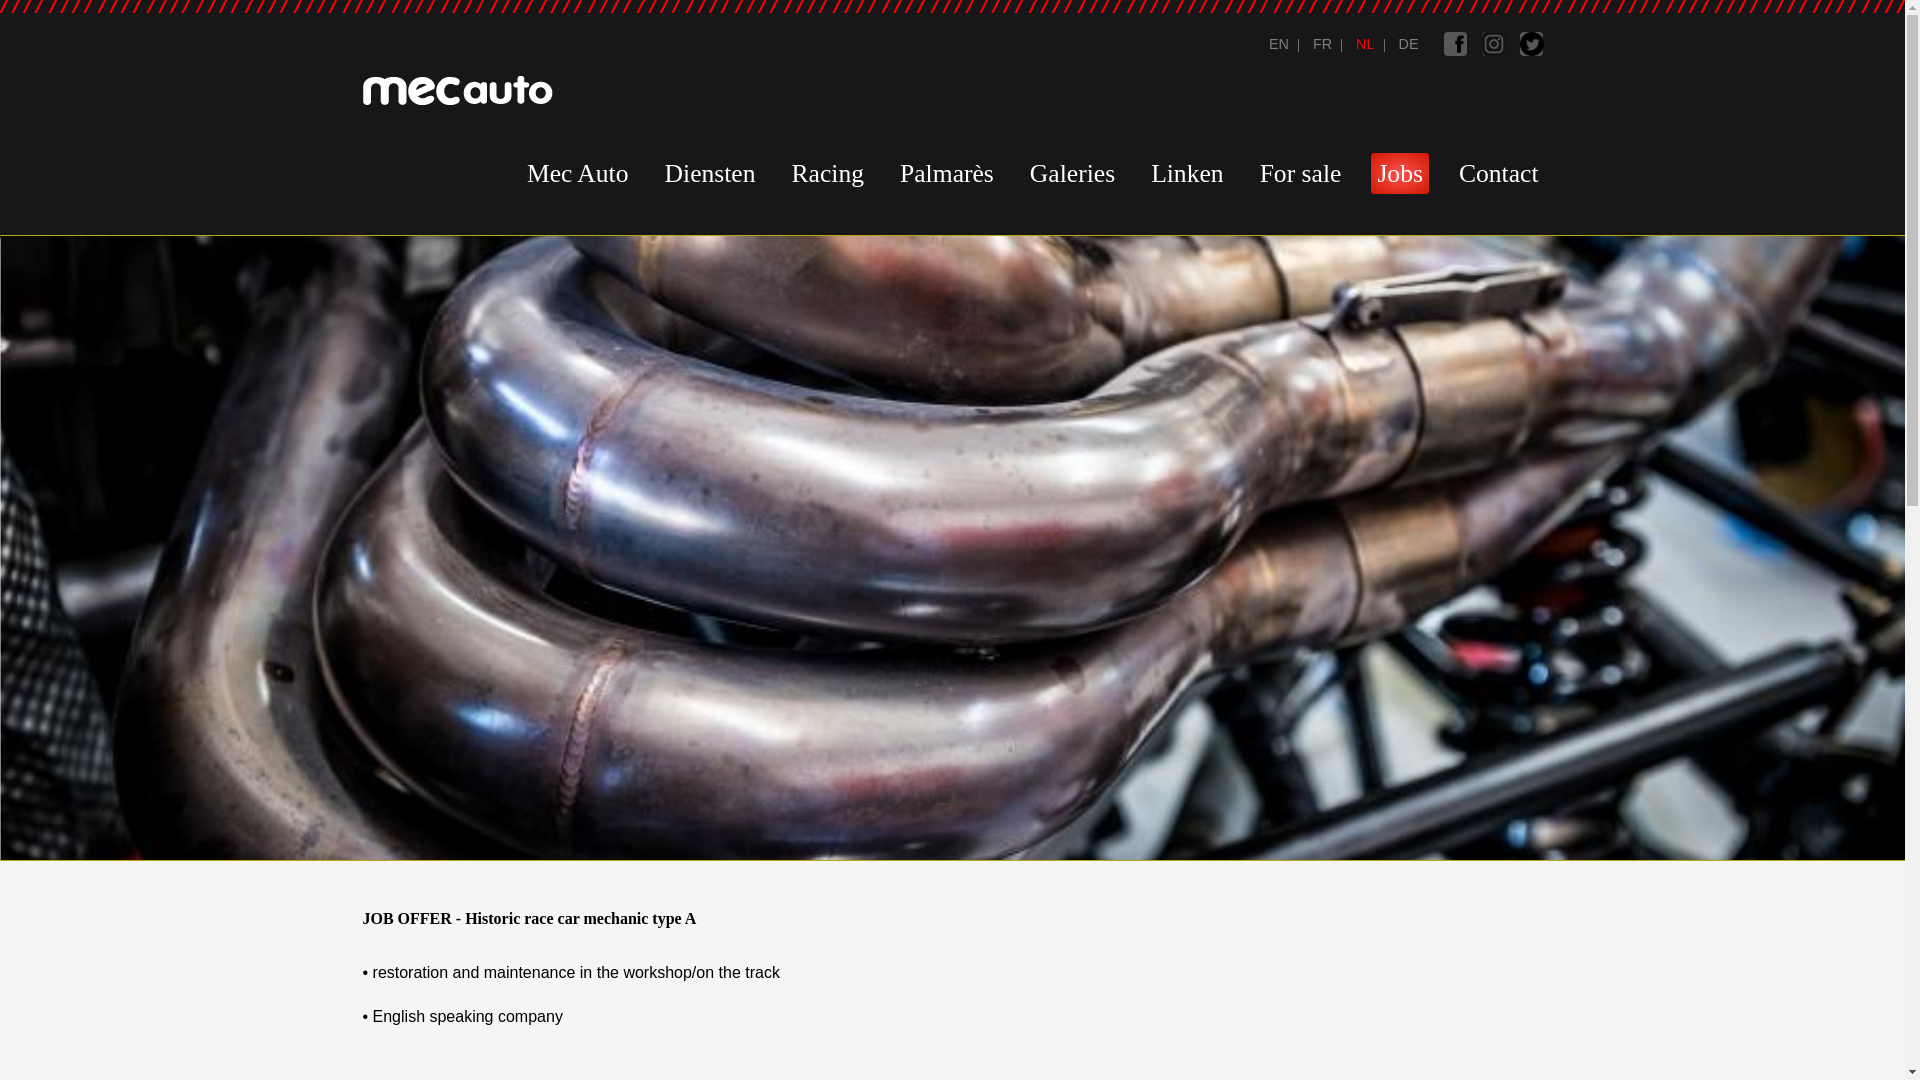 Image resolution: width=1920 pixels, height=1080 pixels. Describe the element at coordinates (1406, 43) in the screenshot. I see `DE` at that location.